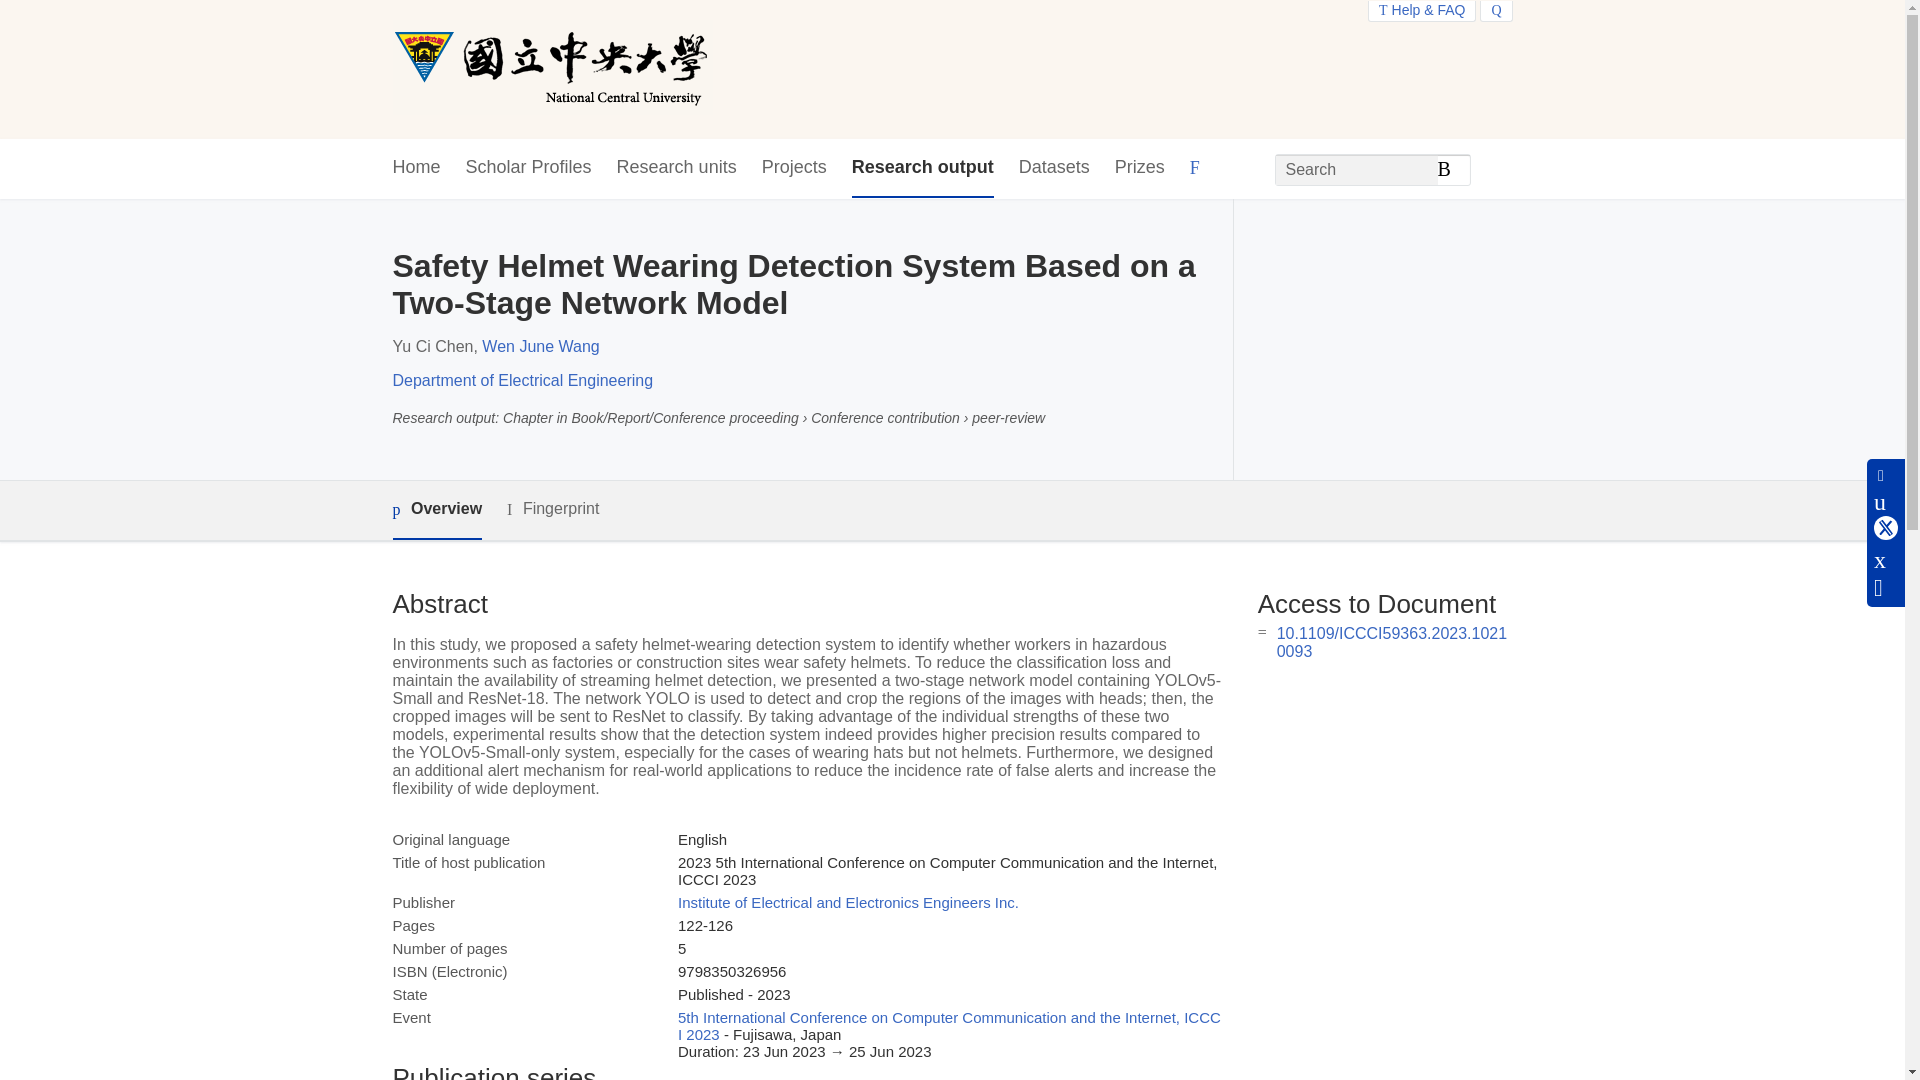 Image resolution: width=1920 pixels, height=1080 pixels. What do you see at coordinates (522, 380) in the screenshot?
I see `Department of Electrical Engineering` at bounding box center [522, 380].